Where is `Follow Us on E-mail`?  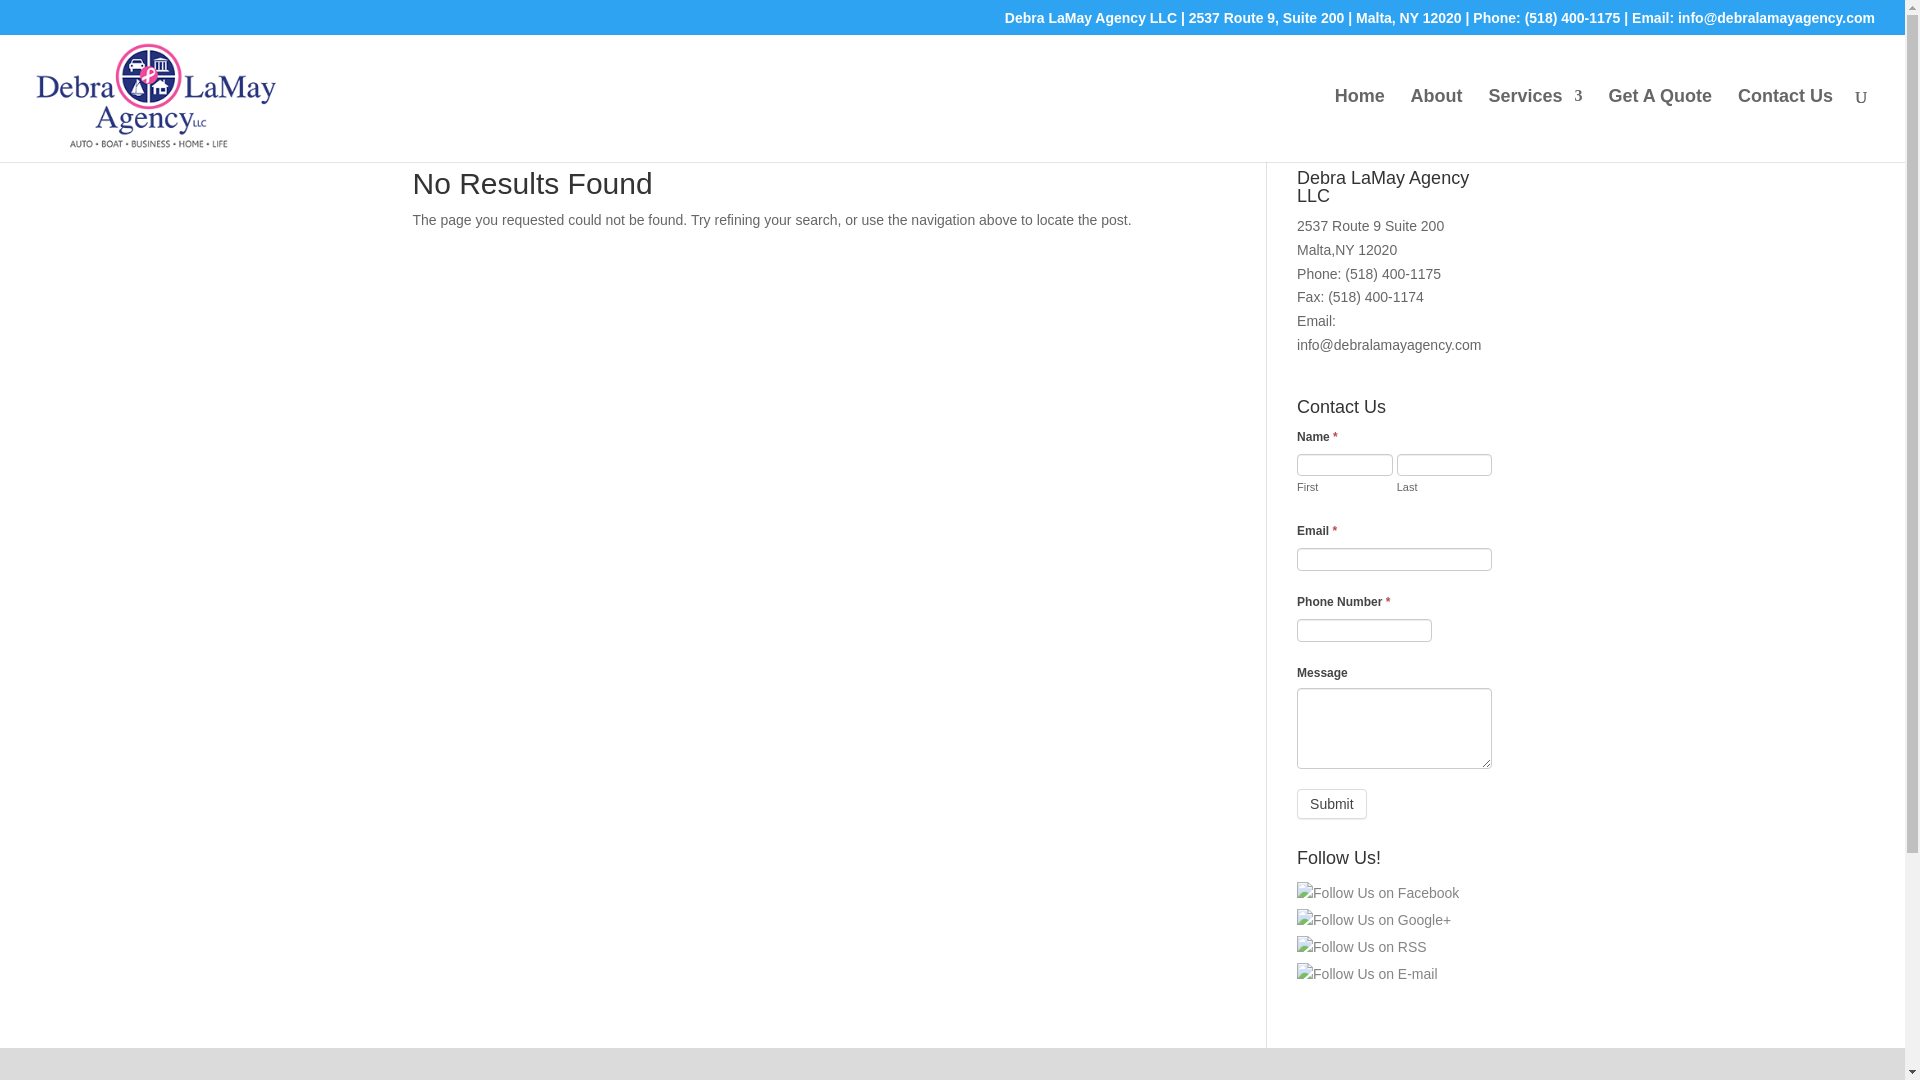 Follow Us on E-mail is located at coordinates (1366, 975).